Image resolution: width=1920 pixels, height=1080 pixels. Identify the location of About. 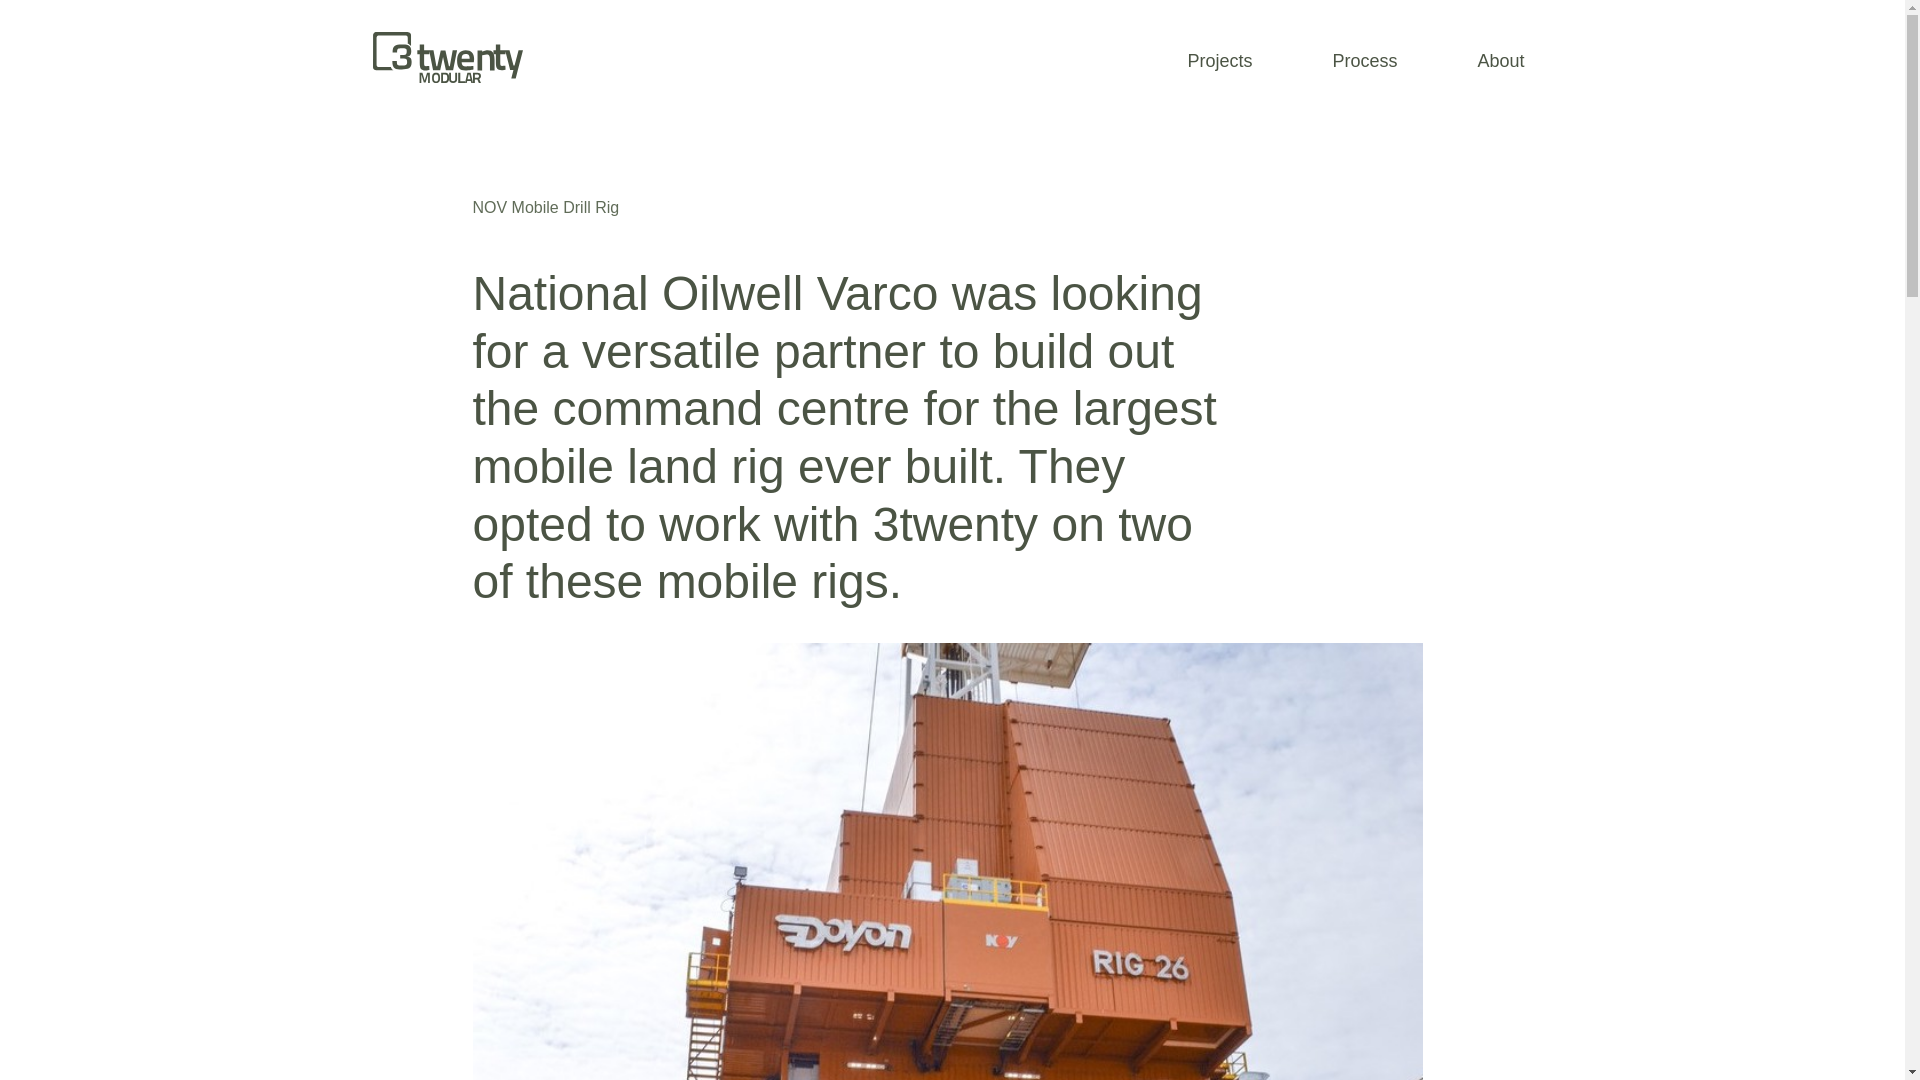
(1500, 61).